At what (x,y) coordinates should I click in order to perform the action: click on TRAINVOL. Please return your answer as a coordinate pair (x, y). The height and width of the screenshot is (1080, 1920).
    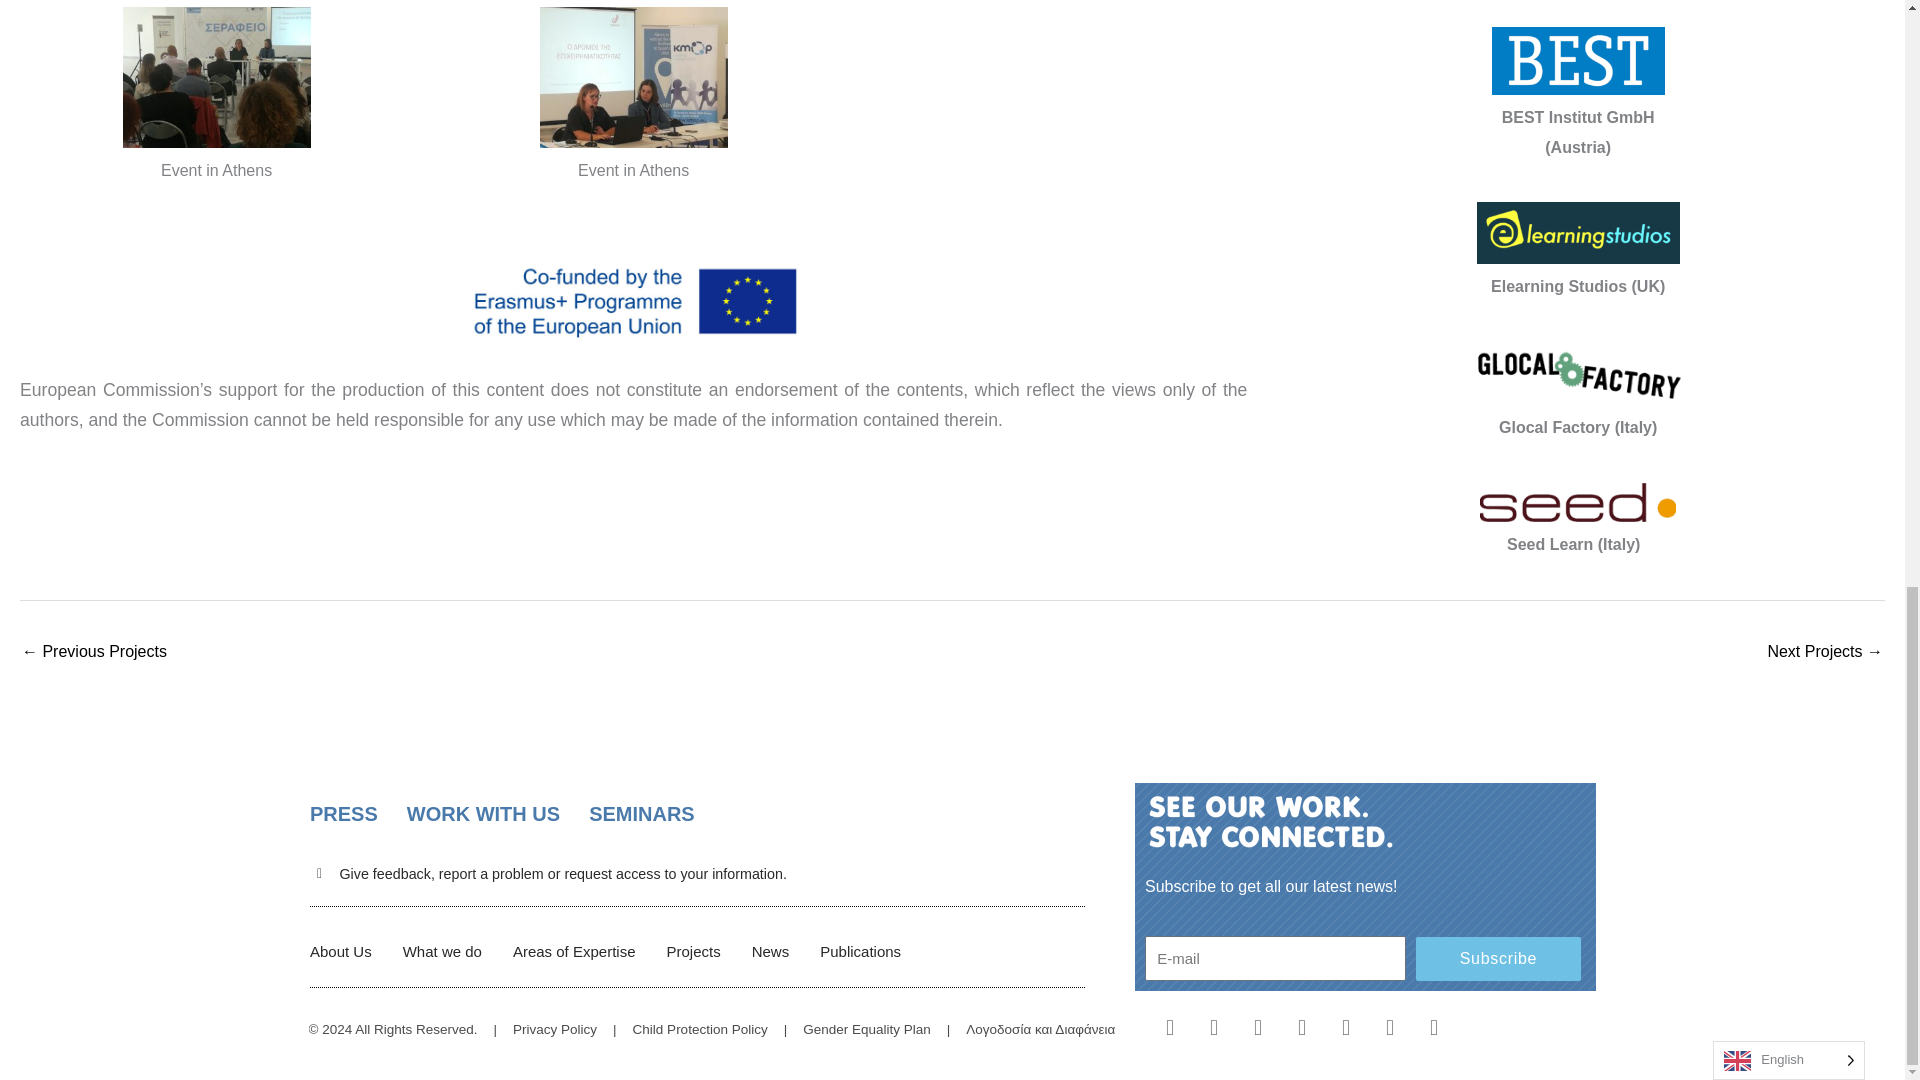
    Looking at the image, I should click on (1824, 653).